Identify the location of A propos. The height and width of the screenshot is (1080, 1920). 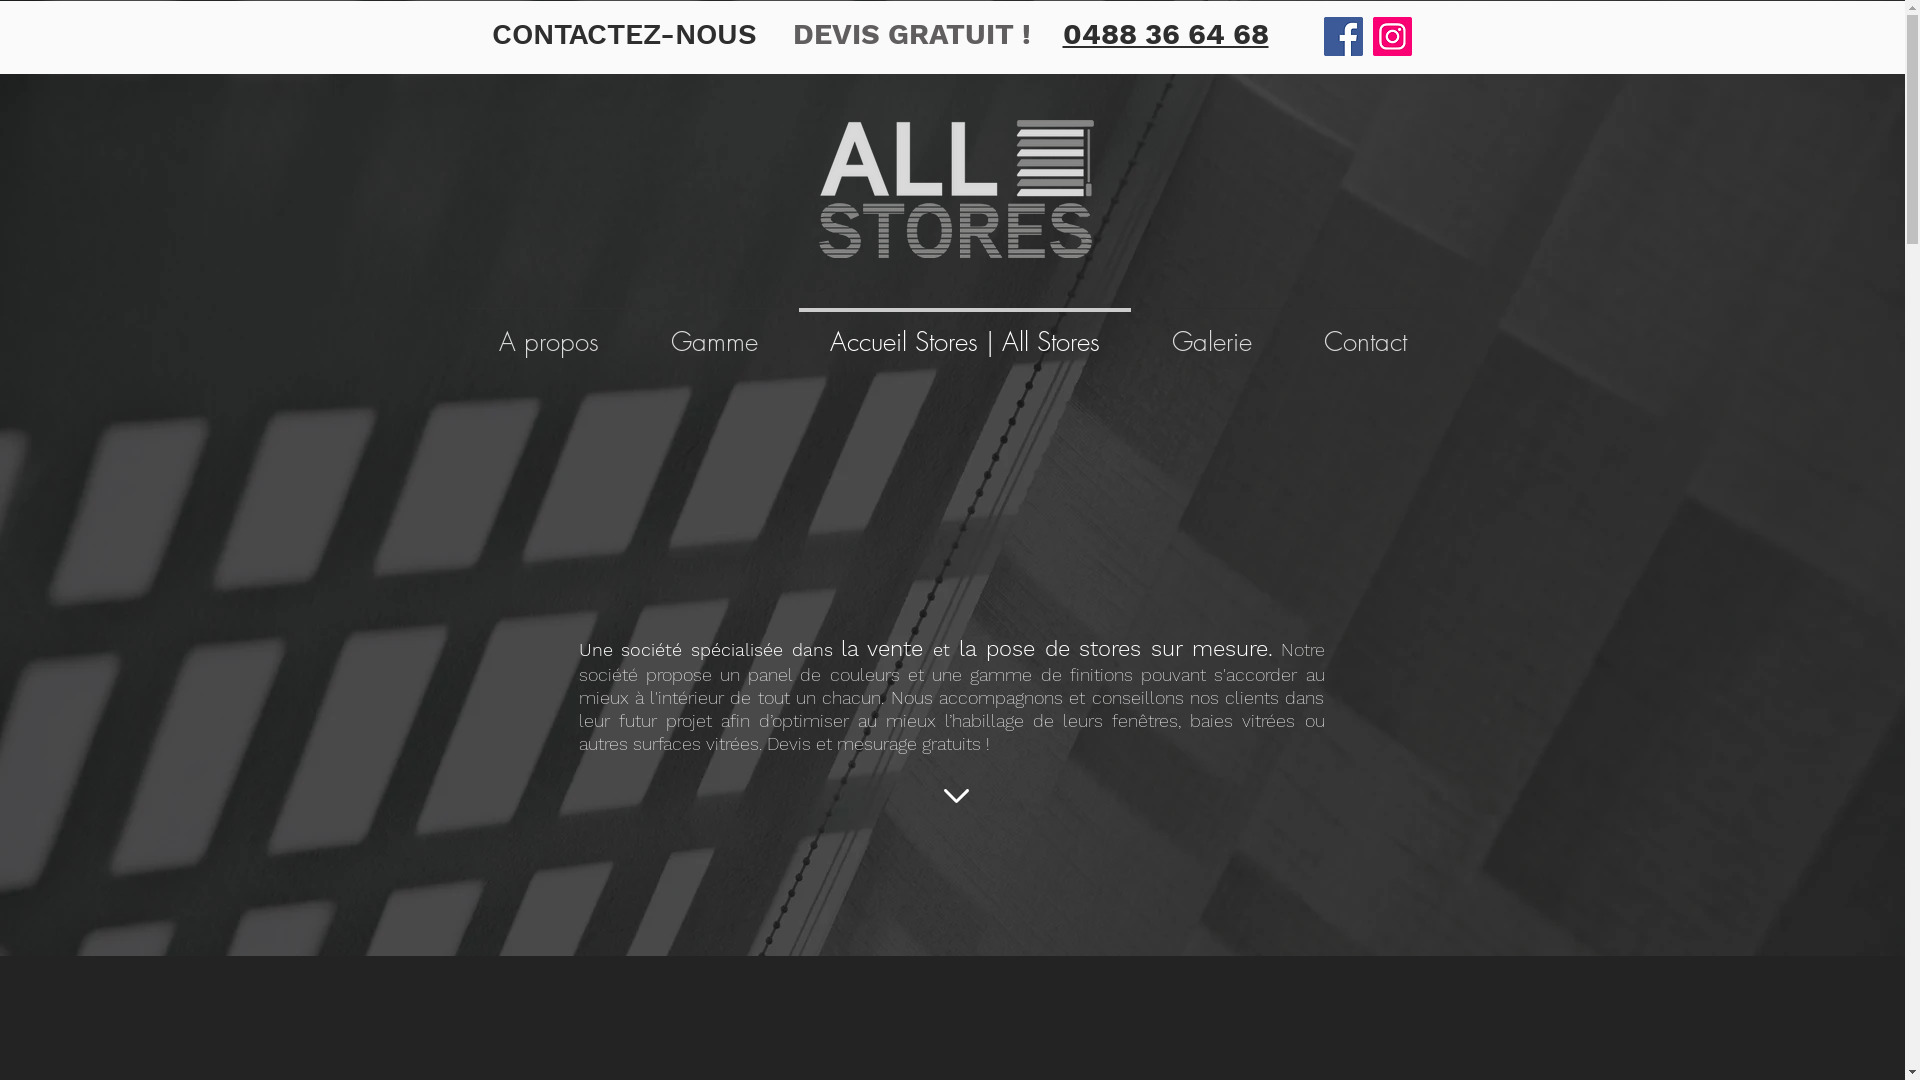
(548, 333).